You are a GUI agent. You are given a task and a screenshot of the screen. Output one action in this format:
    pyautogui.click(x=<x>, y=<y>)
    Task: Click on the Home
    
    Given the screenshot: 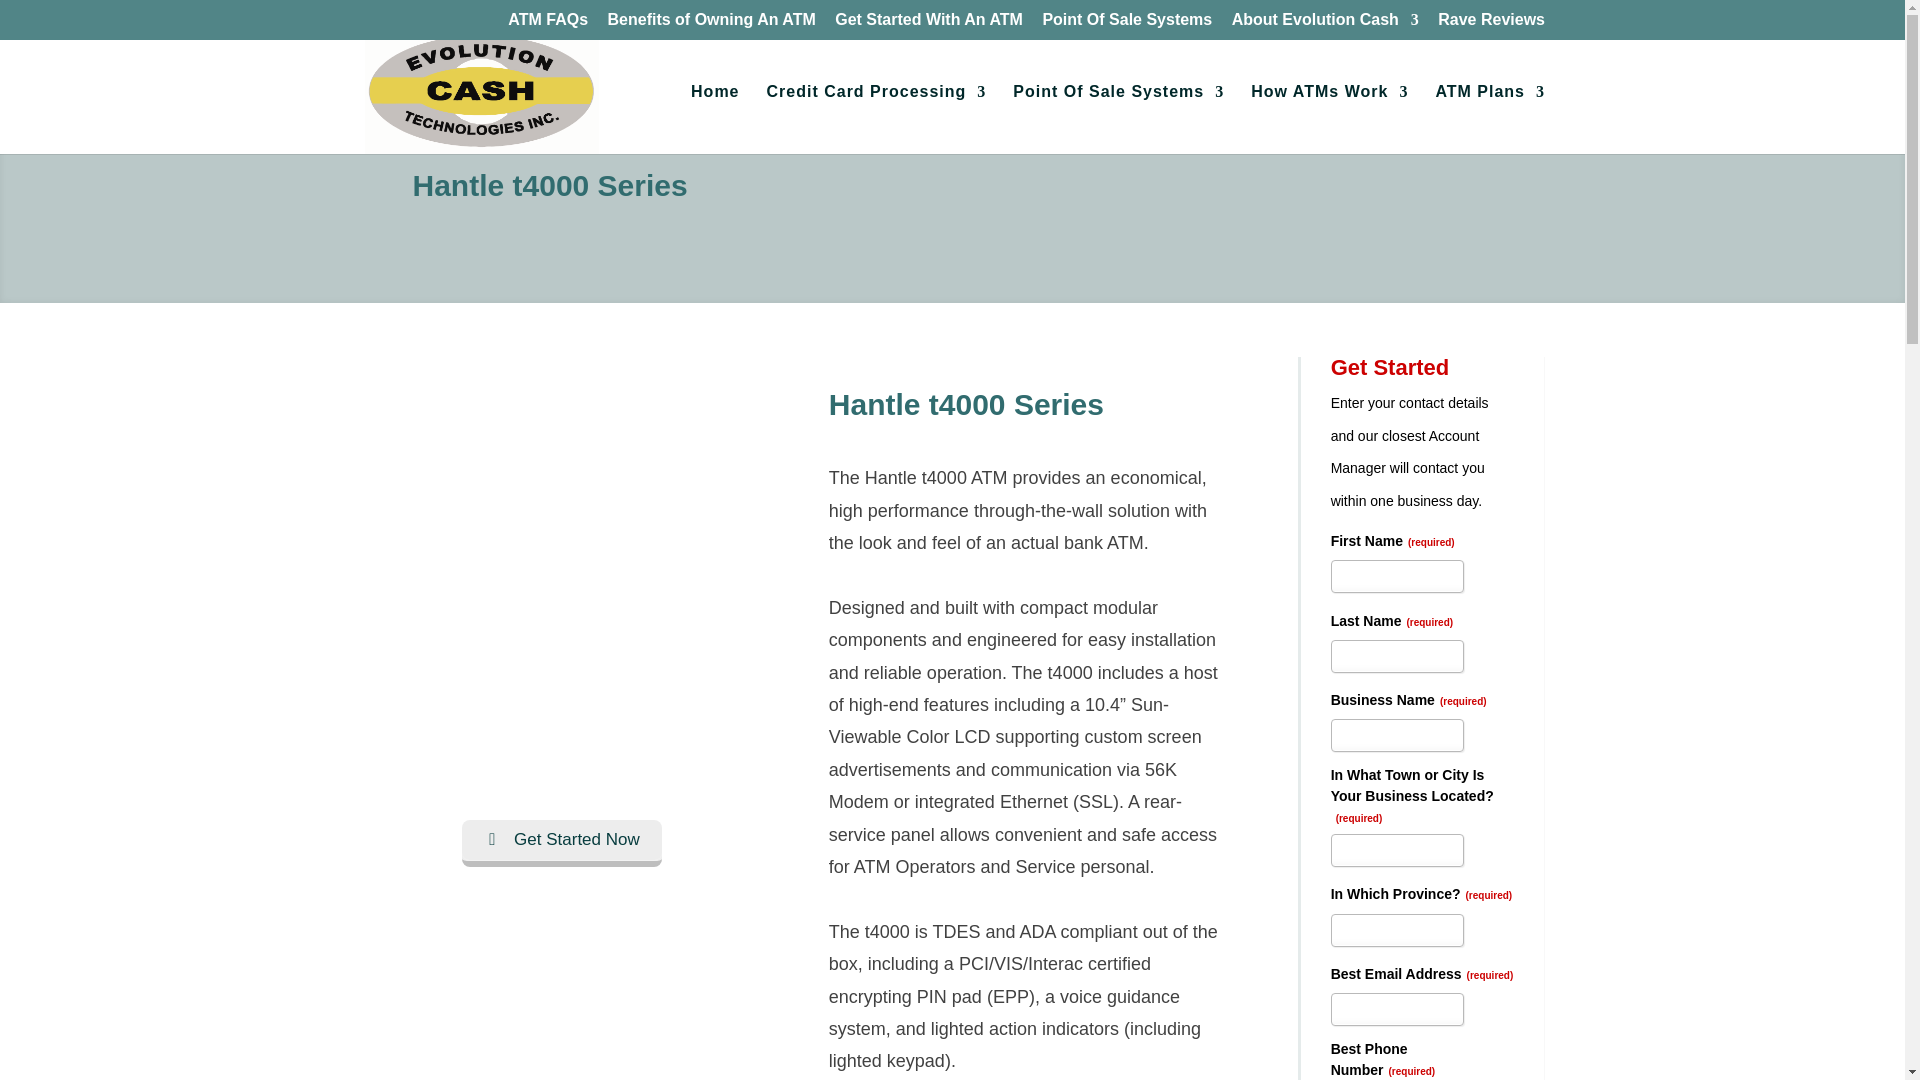 What is the action you would take?
    pyautogui.click(x=1490, y=120)
    